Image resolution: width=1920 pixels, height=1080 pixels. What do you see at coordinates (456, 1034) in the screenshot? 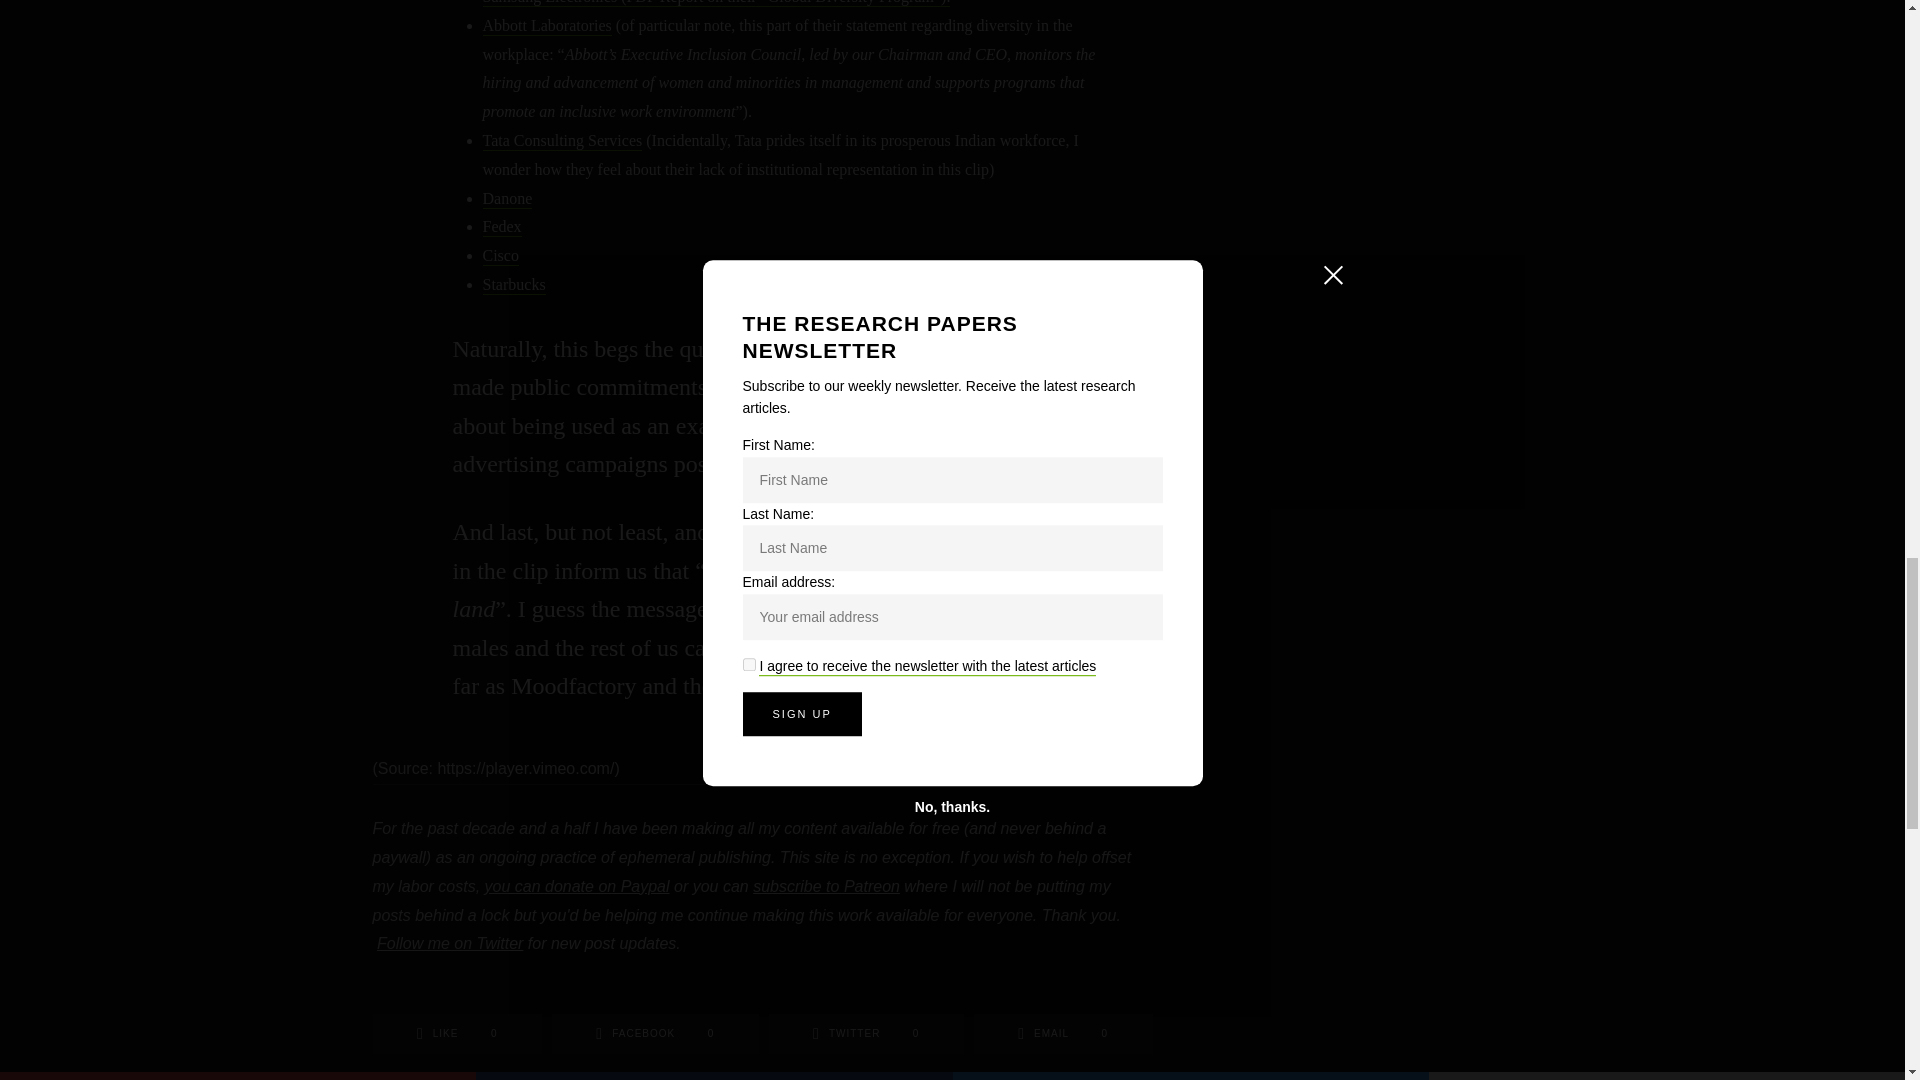
I see `Like` at bounding box center [456, 1034].